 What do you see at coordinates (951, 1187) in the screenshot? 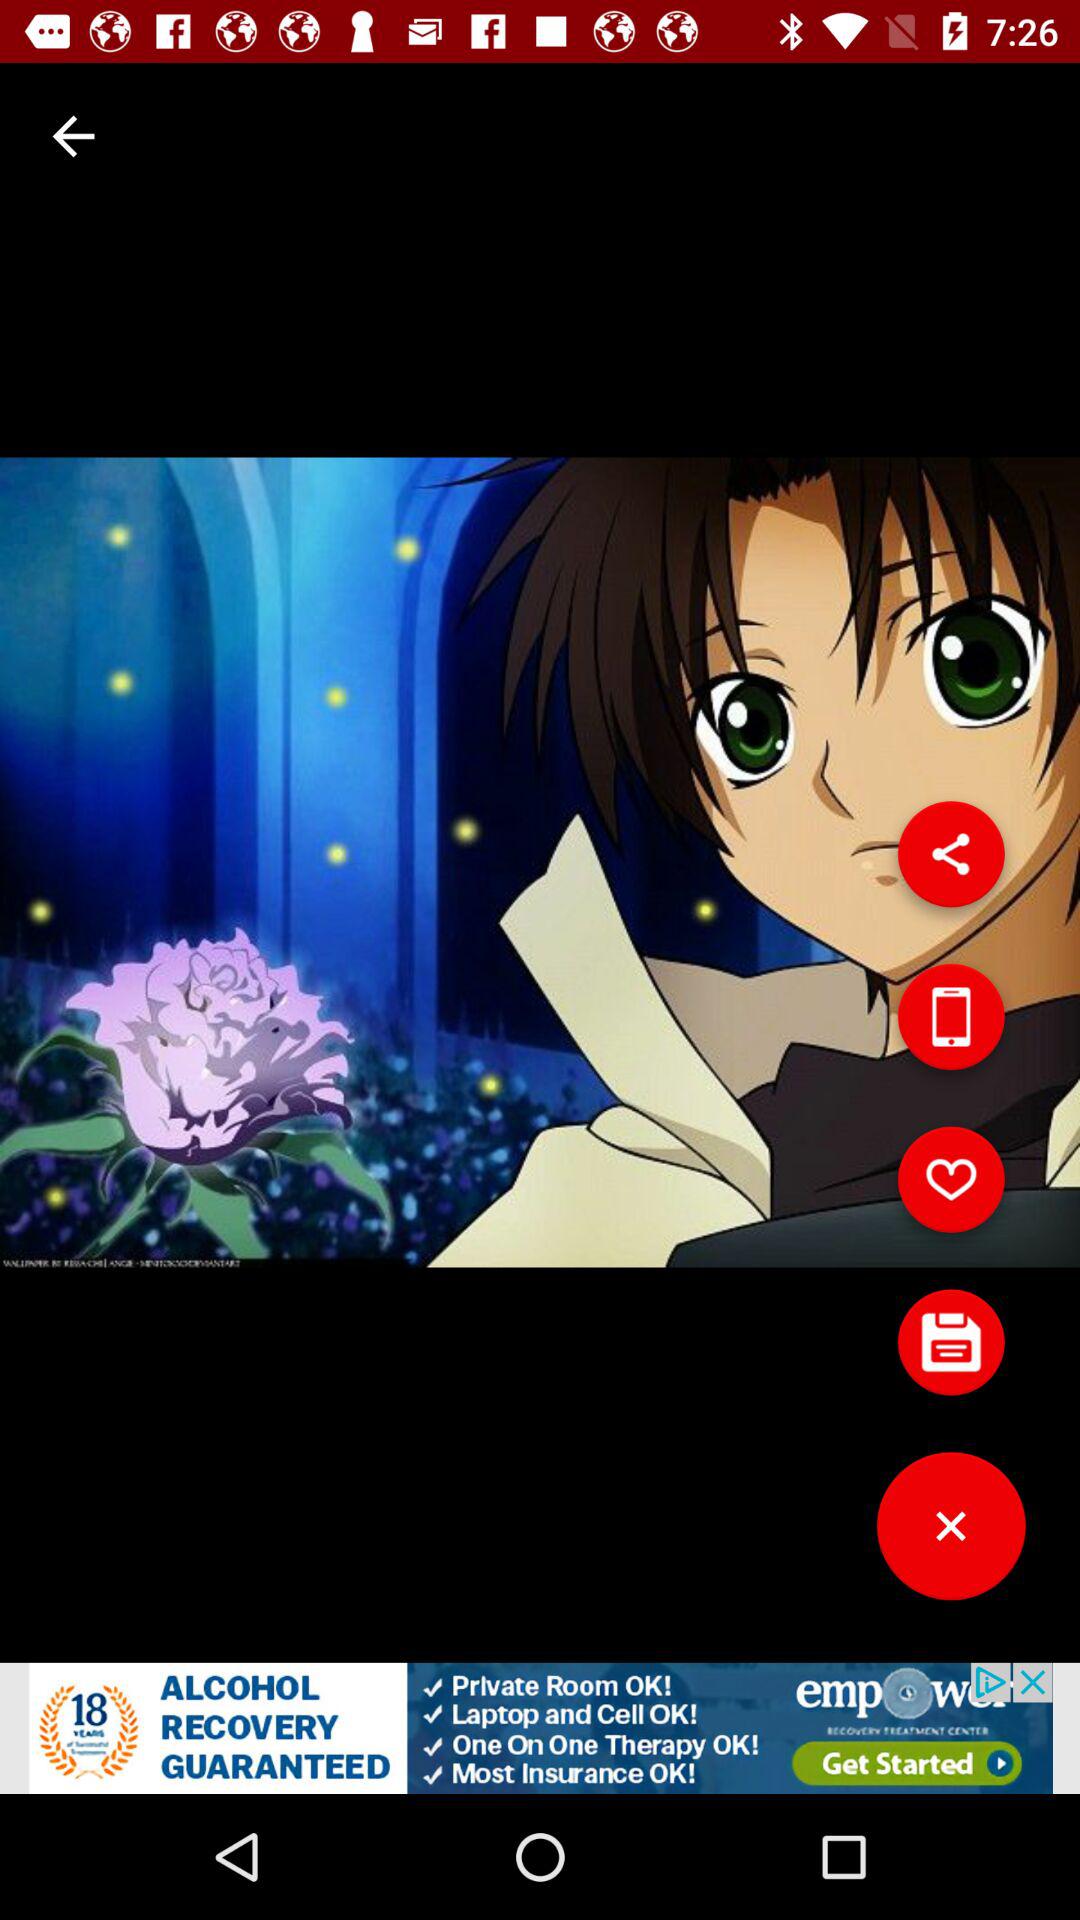
I see `like button` at bounding box center [951, 1187].